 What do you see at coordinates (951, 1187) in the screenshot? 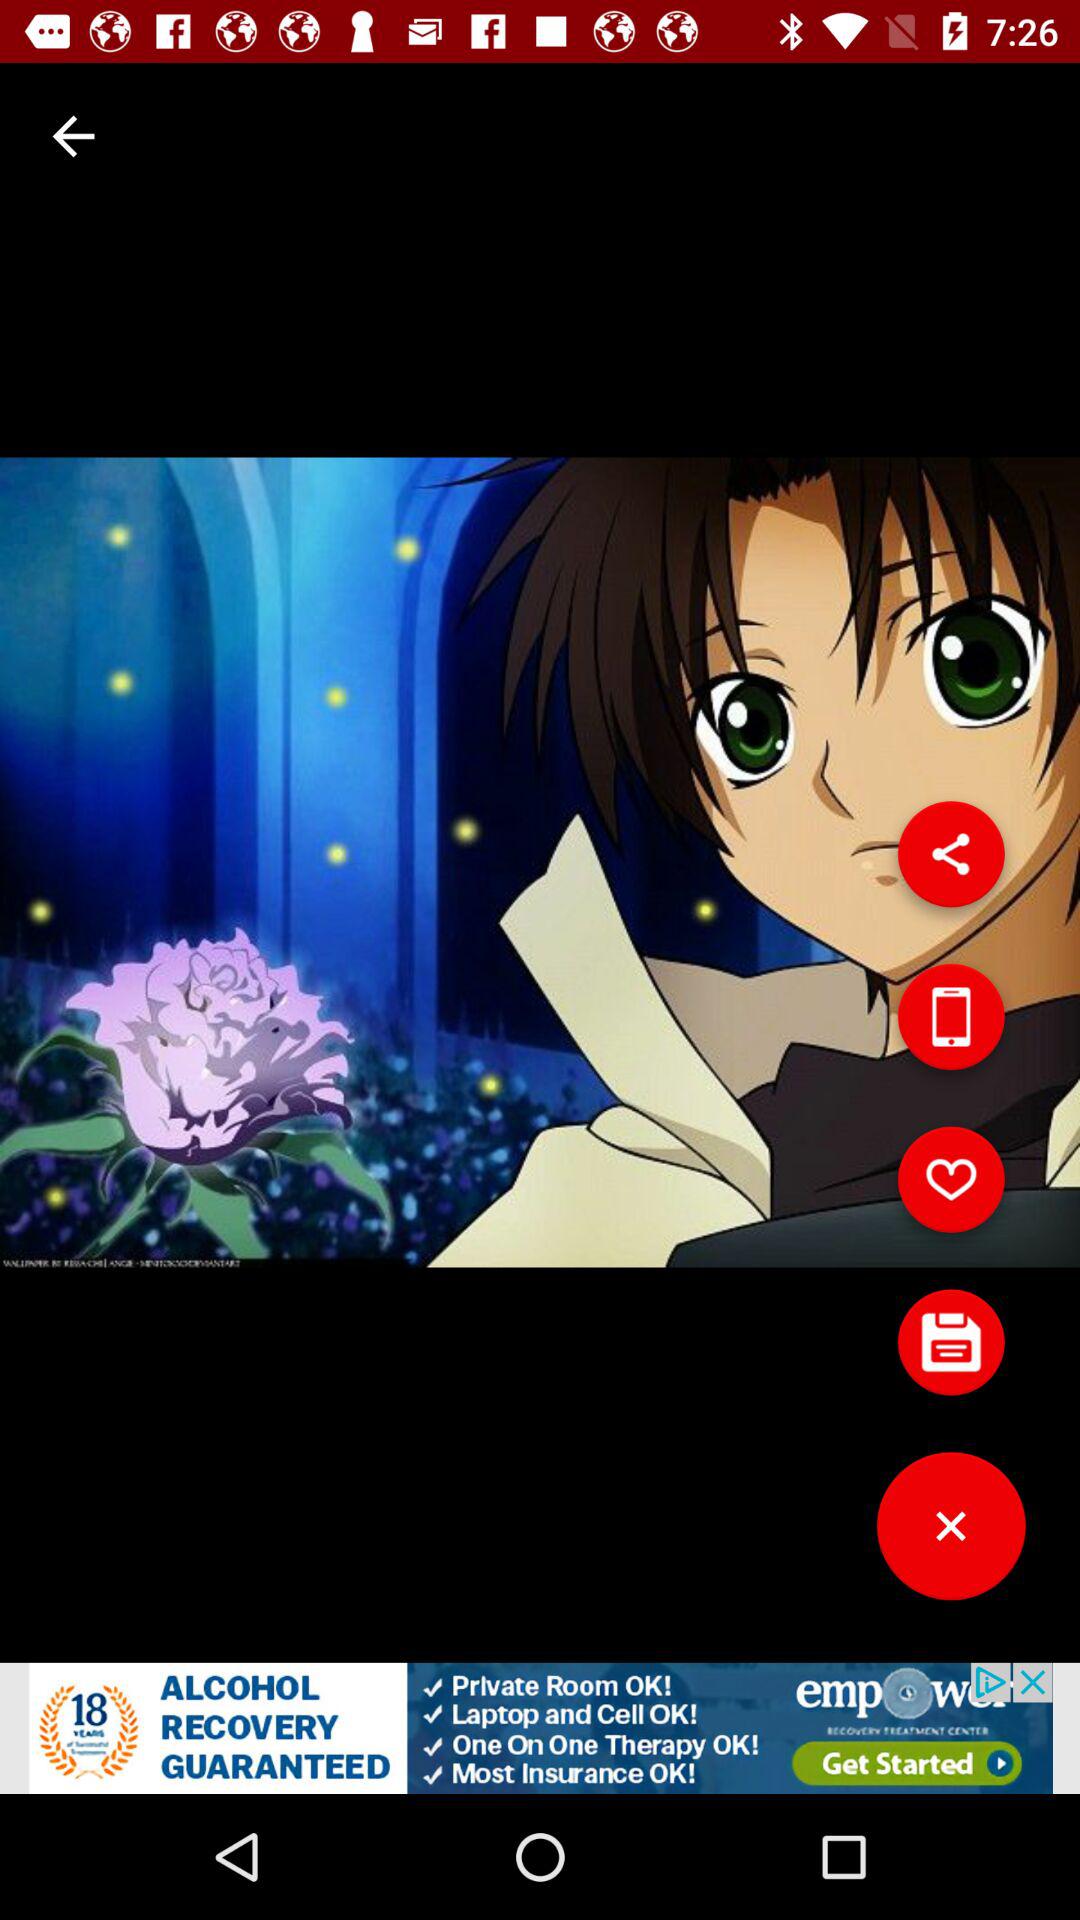
I see `like button` at bounding box center [951, 1187].